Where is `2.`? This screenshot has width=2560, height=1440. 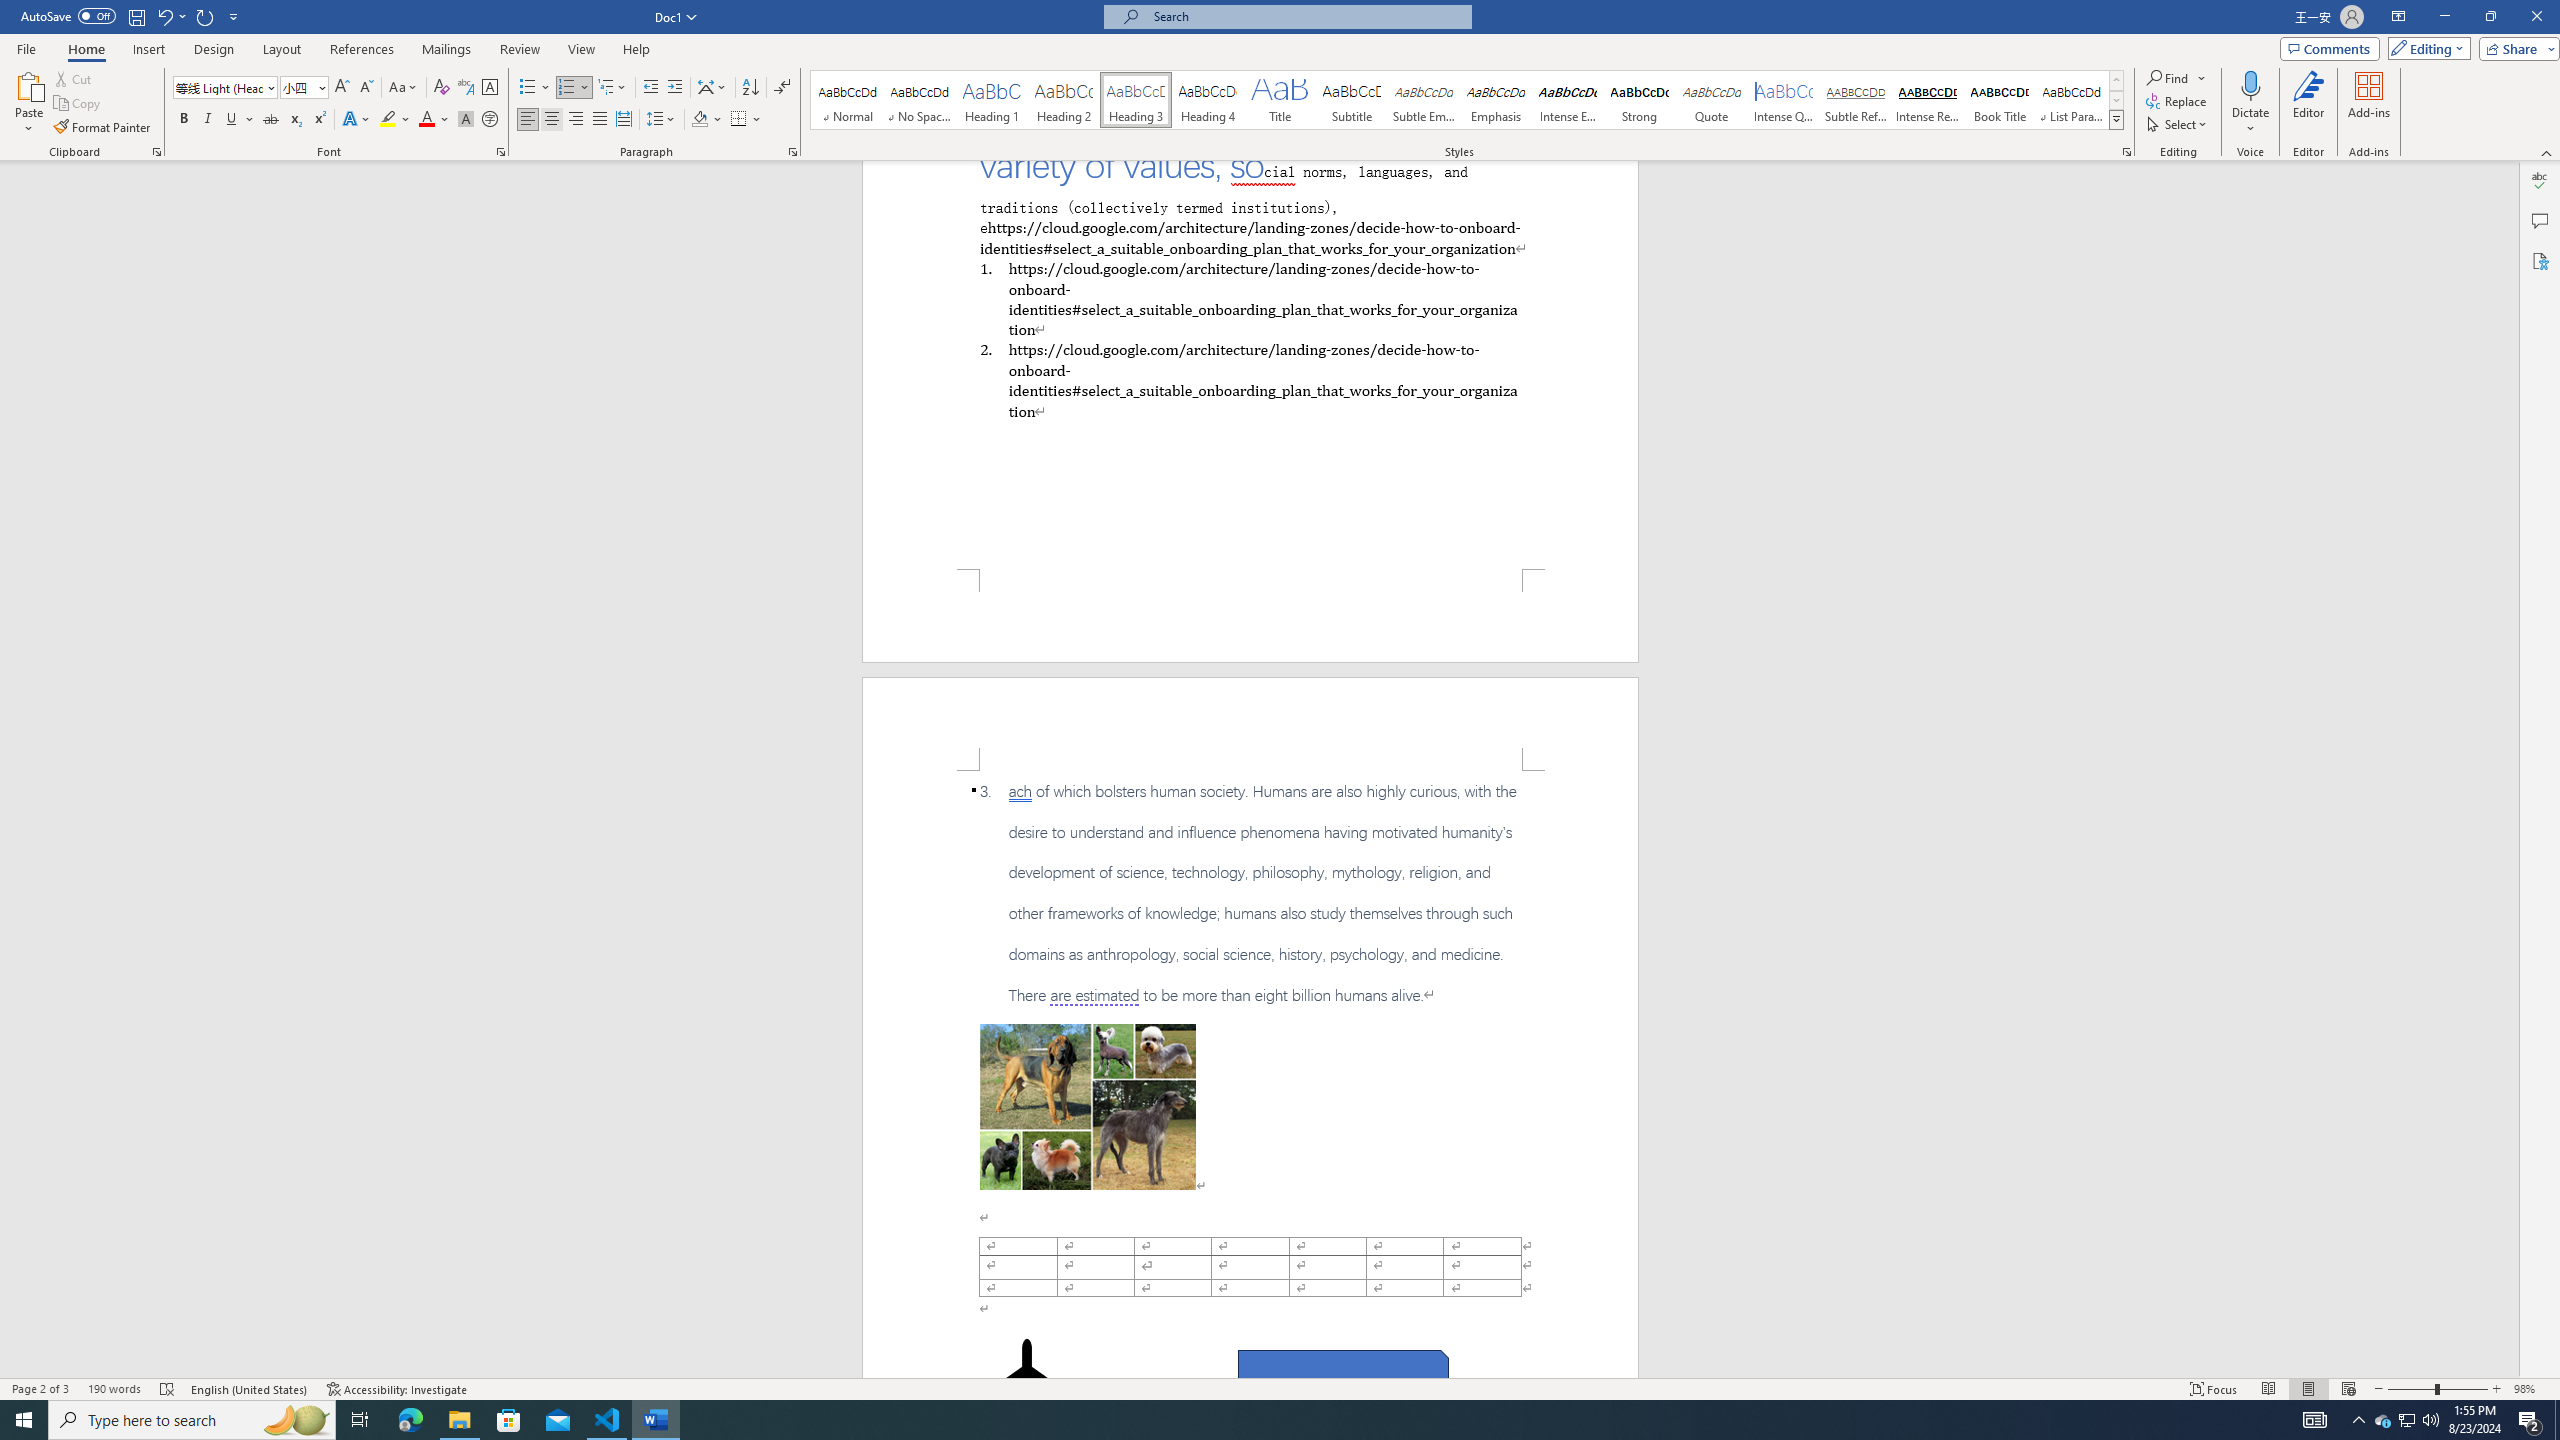
2. is located at coordinates (1249, 380).